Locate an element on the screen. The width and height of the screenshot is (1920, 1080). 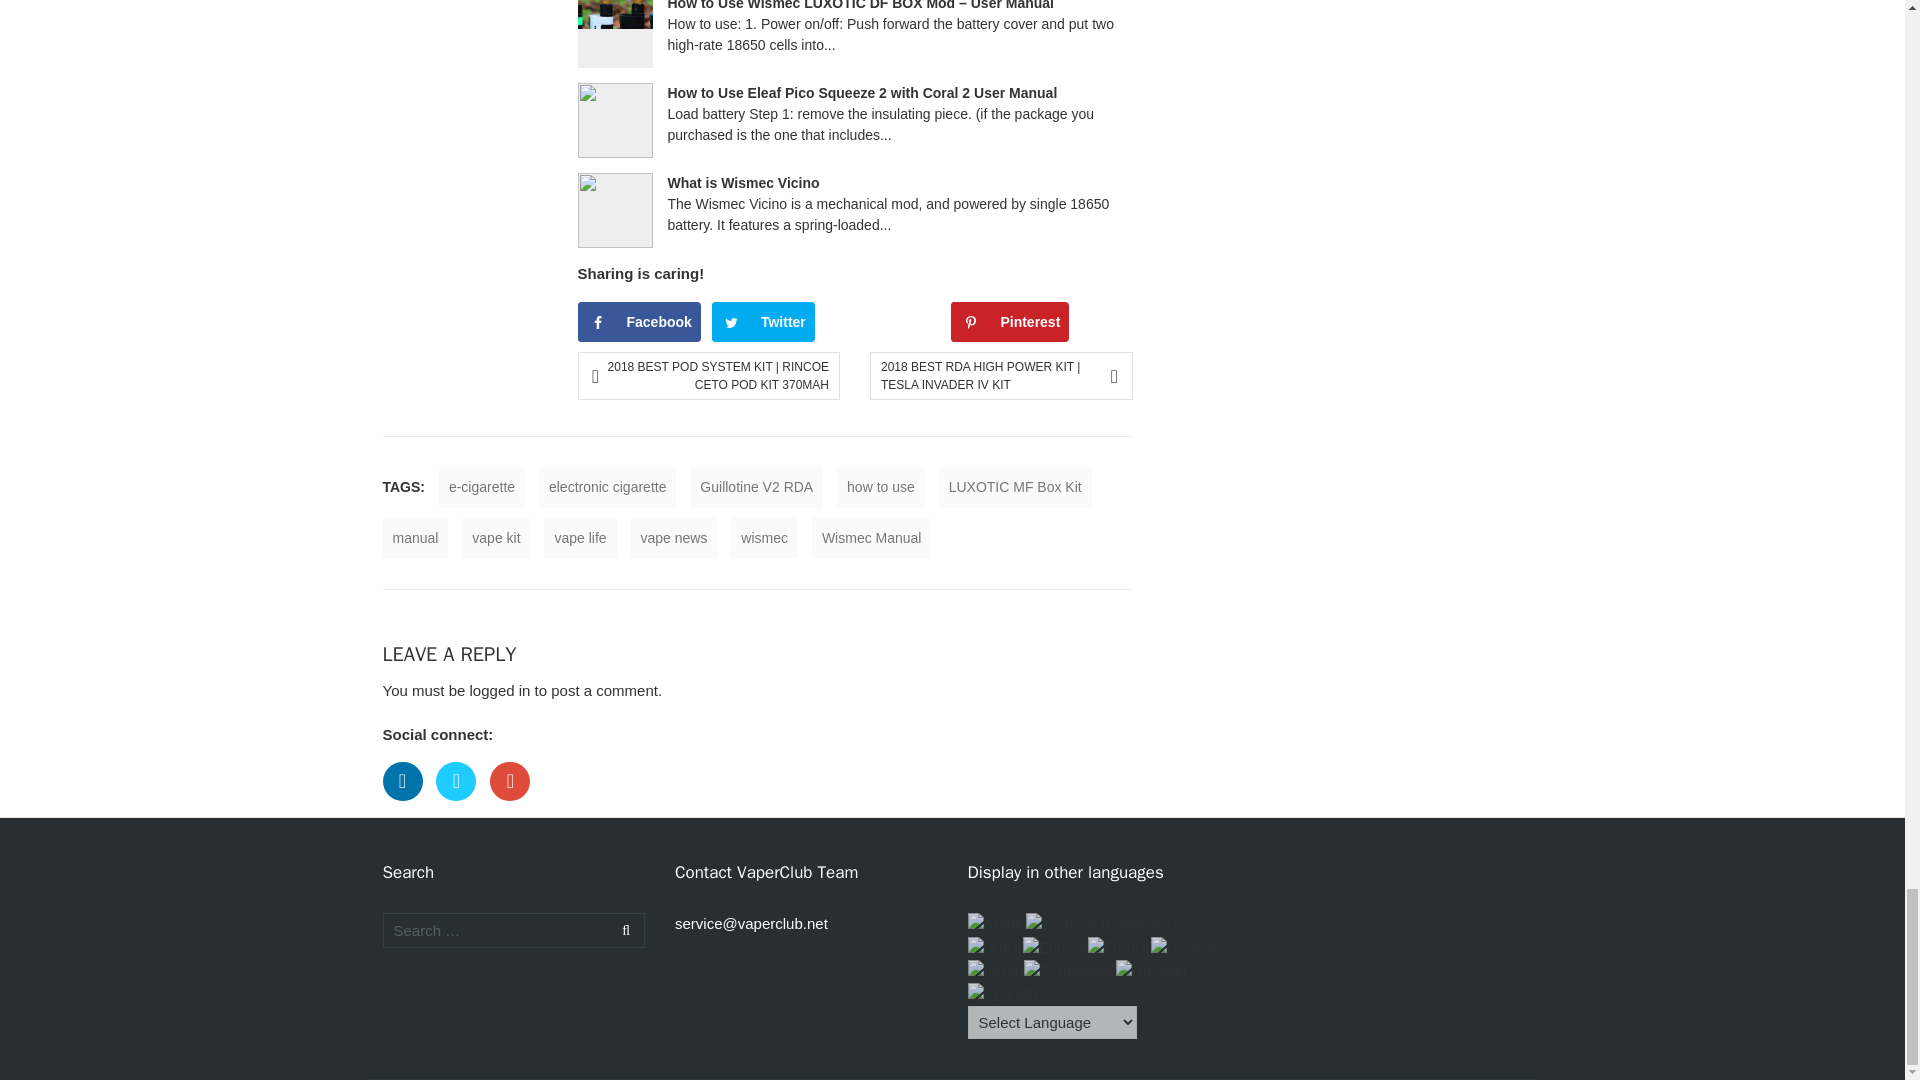
Login with facebook is located at coordinates (408, 806).